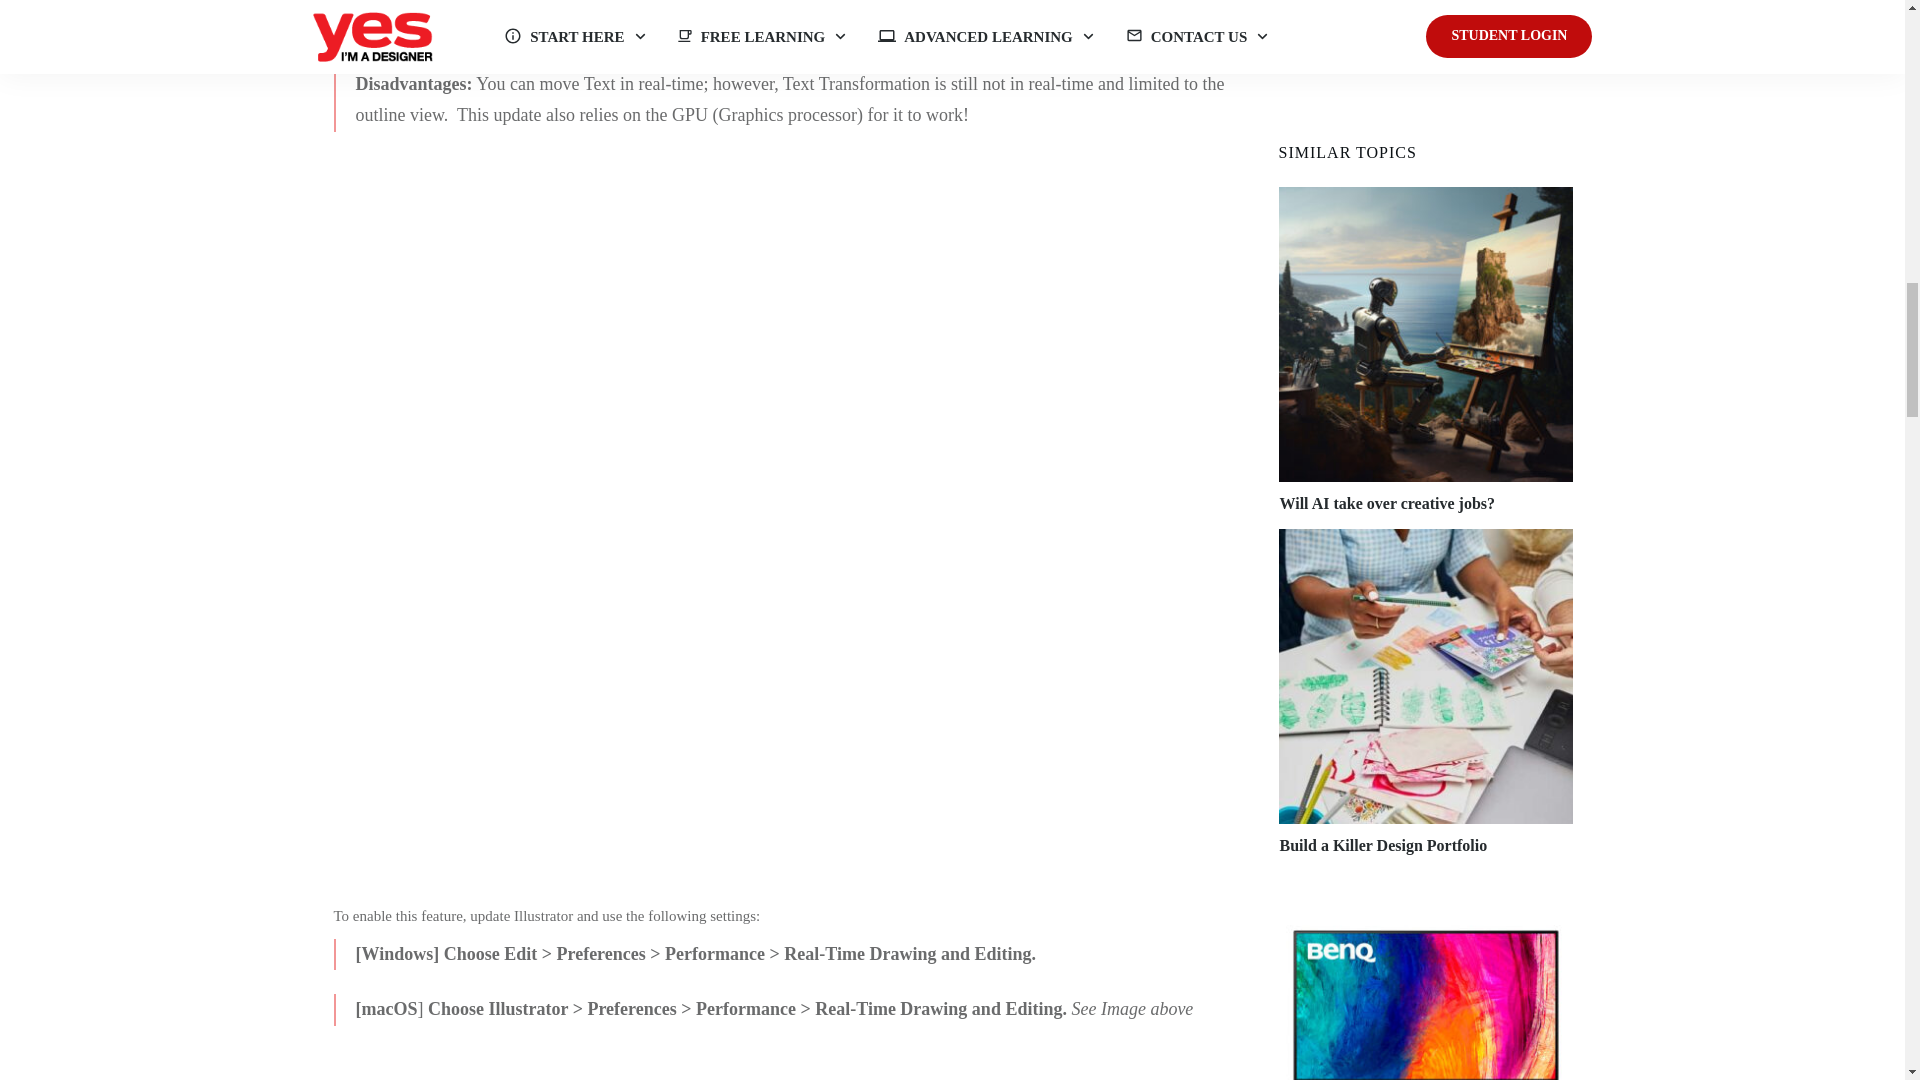 The image size is (1920, 1080). Describe the element at coordinates (1425, 63) in the screenshot. I see `Yes I'm a Designer Podcast` at that location.